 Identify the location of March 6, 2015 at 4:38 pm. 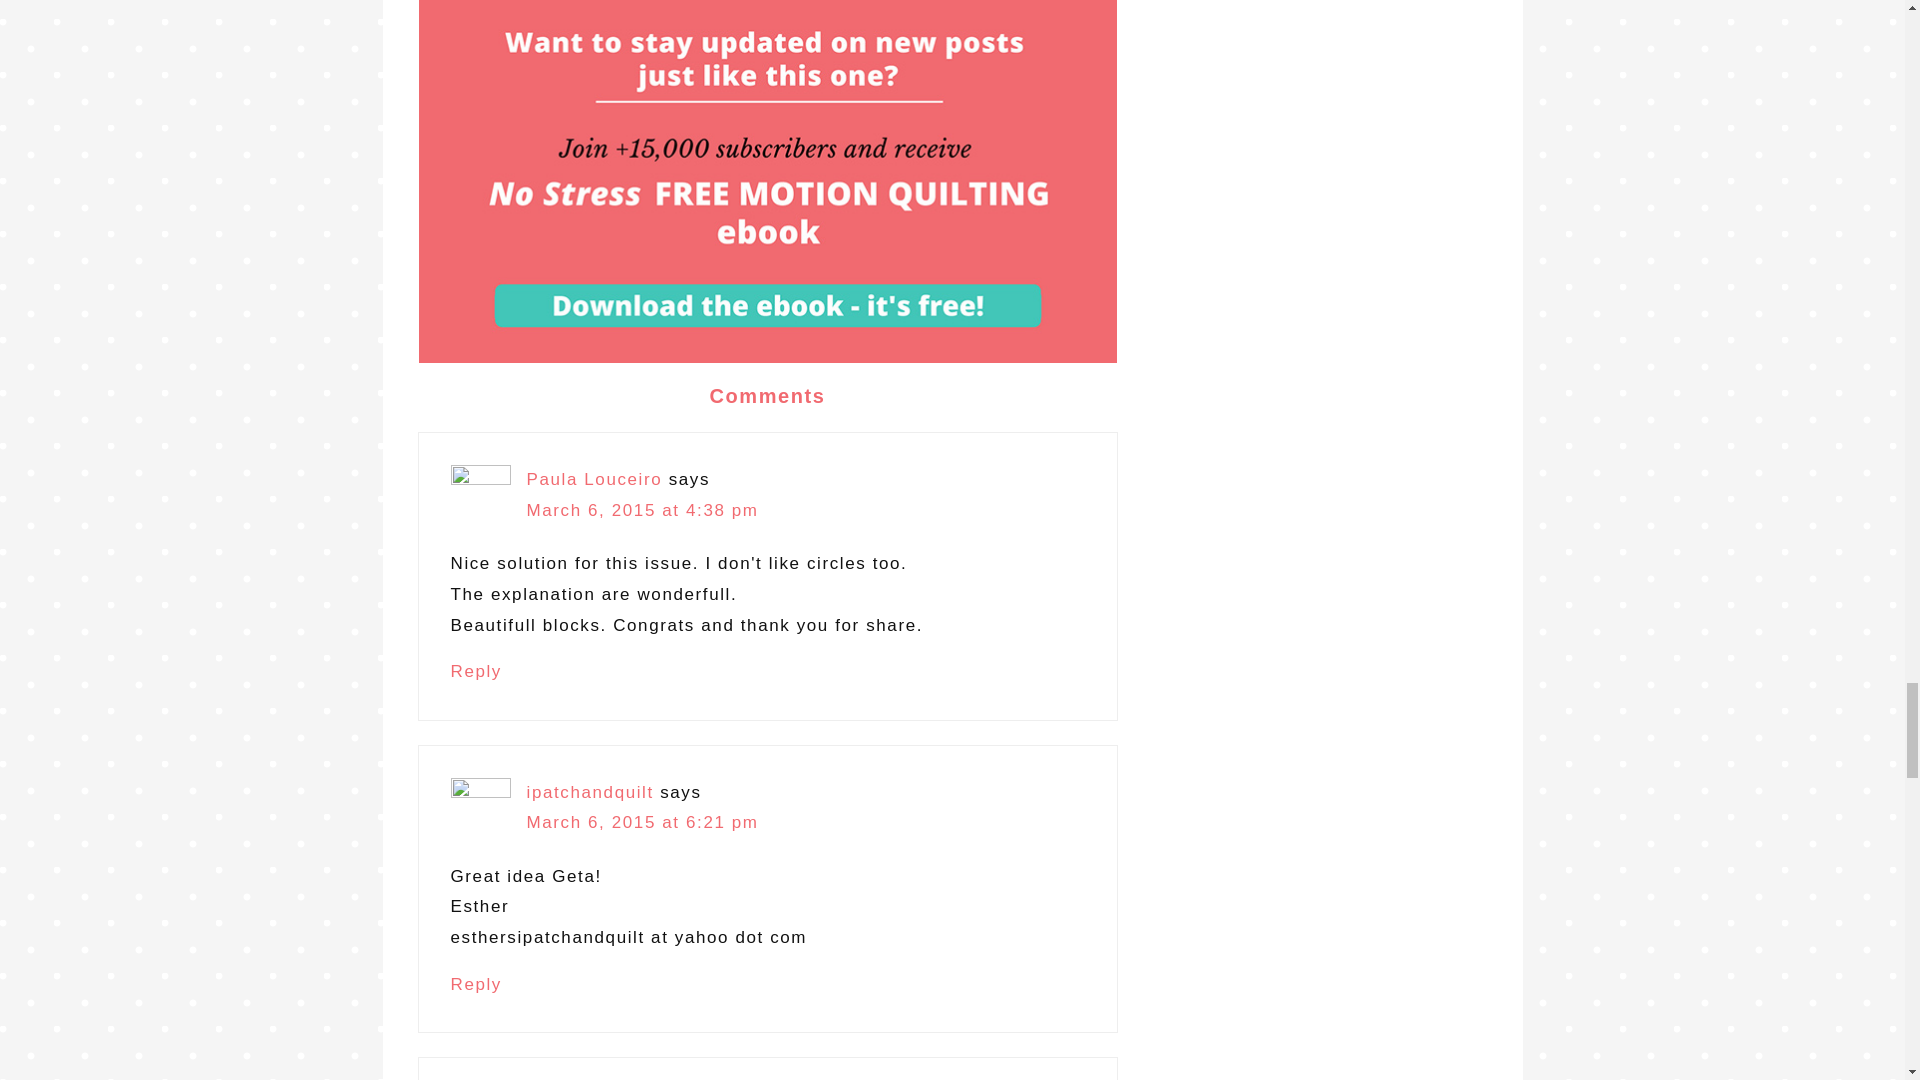
(642, 510).